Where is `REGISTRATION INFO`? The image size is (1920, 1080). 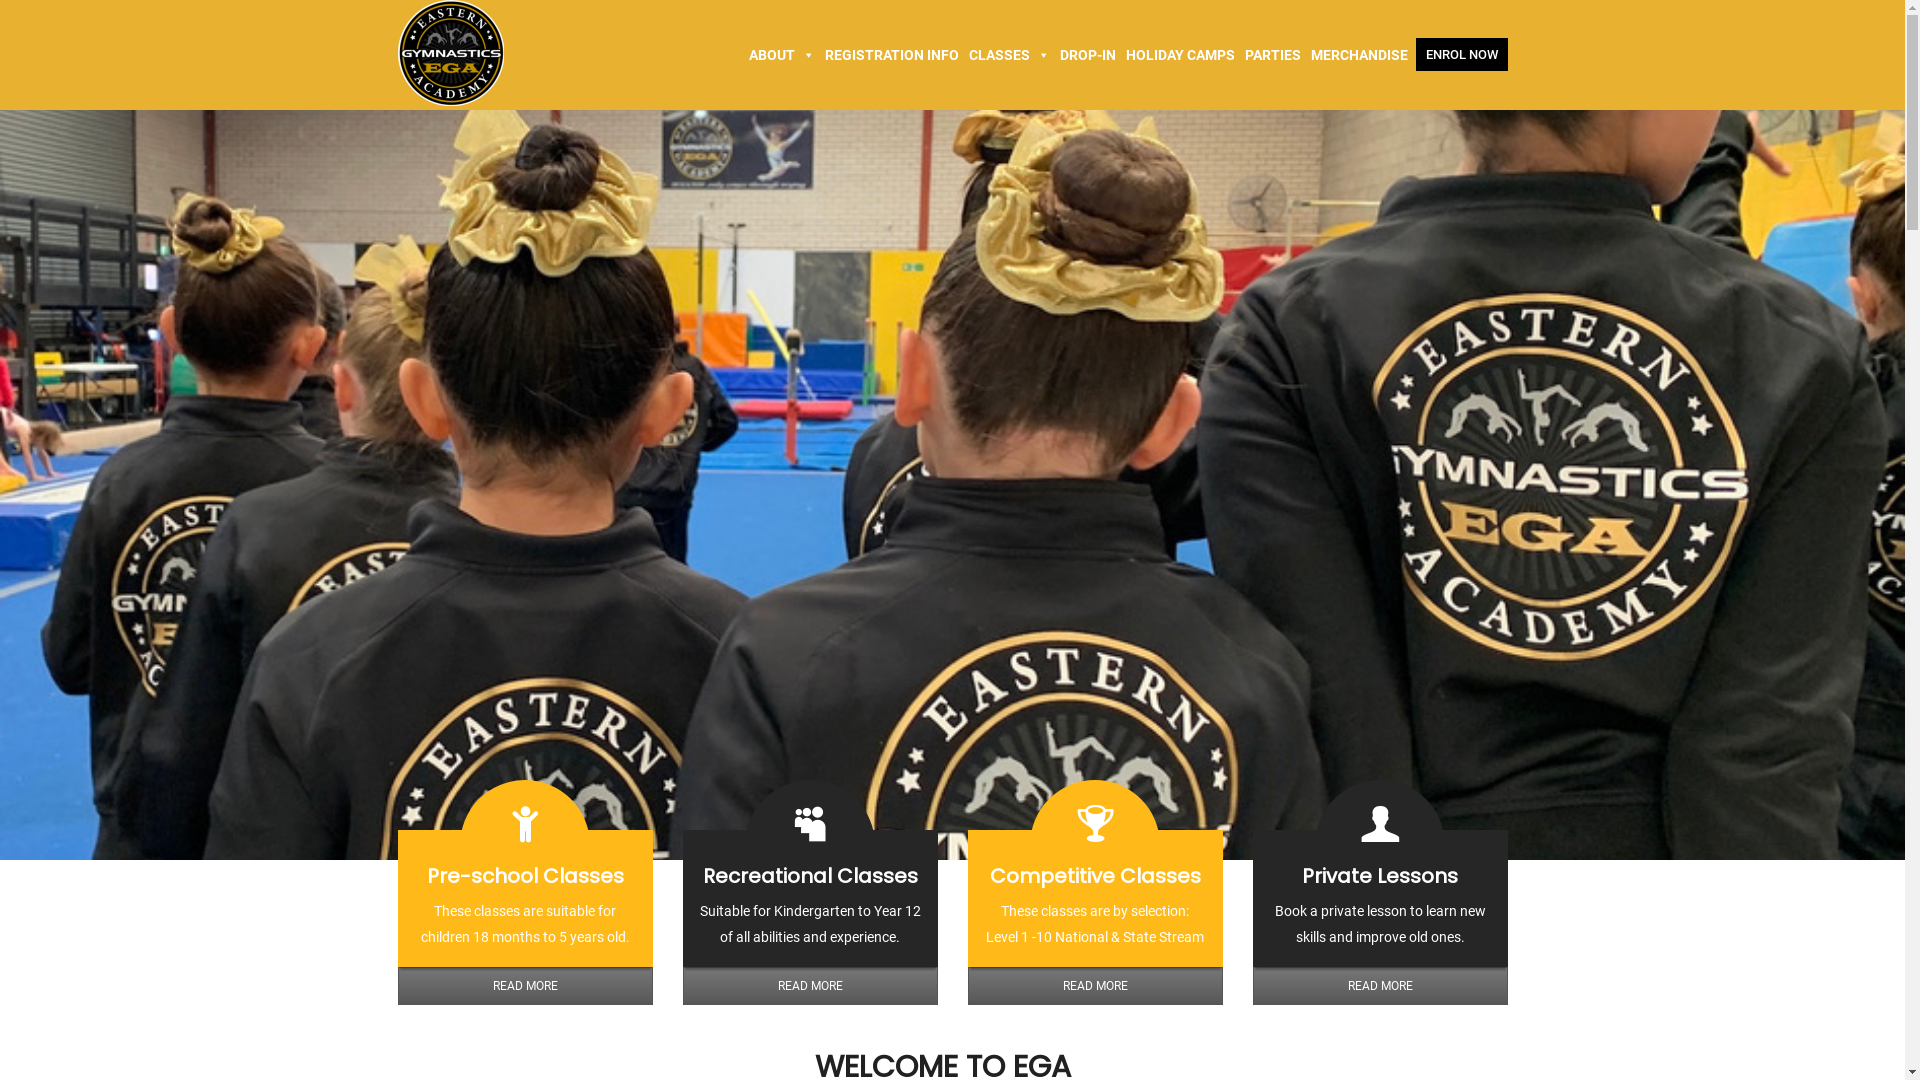 REGISTRATION INFO is located at coordinates (892, 55).